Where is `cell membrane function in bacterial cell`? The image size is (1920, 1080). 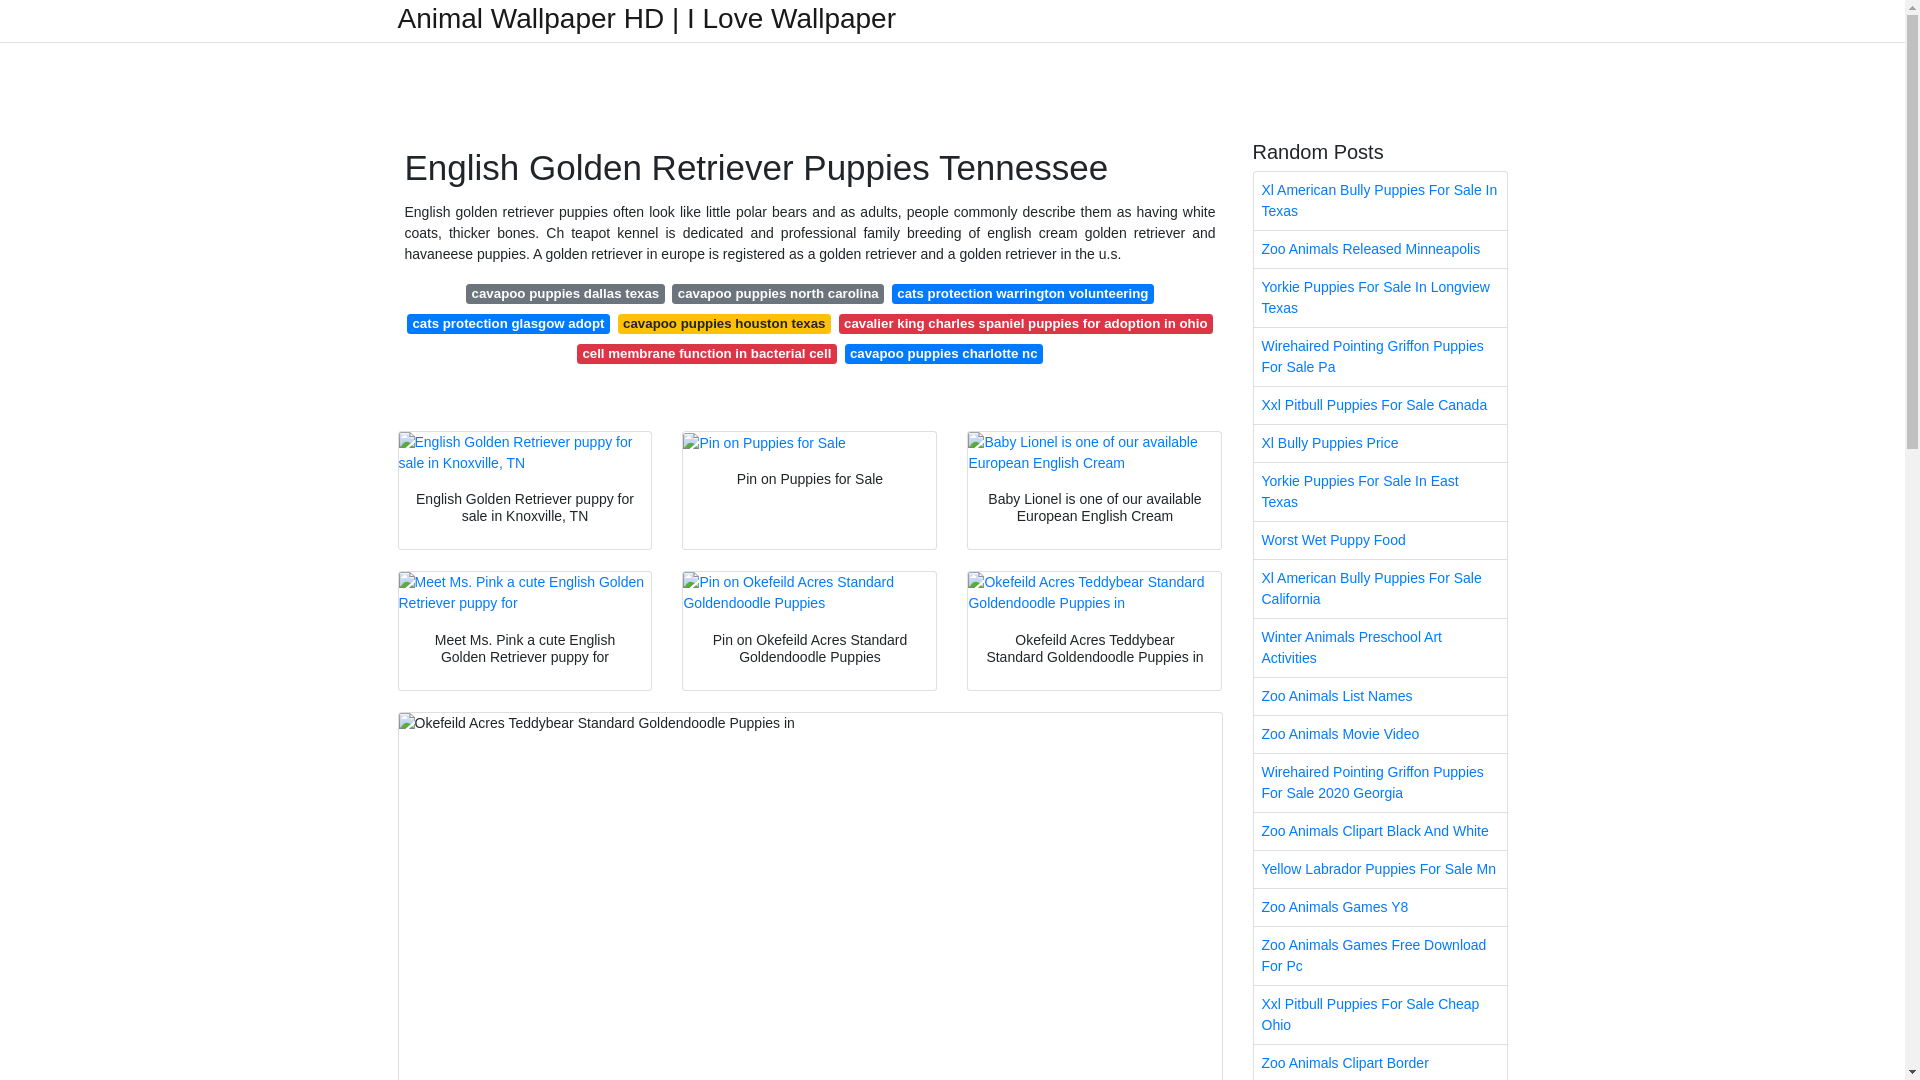 cell membrane function in bacterial cell is located at coordinates (707, 354).